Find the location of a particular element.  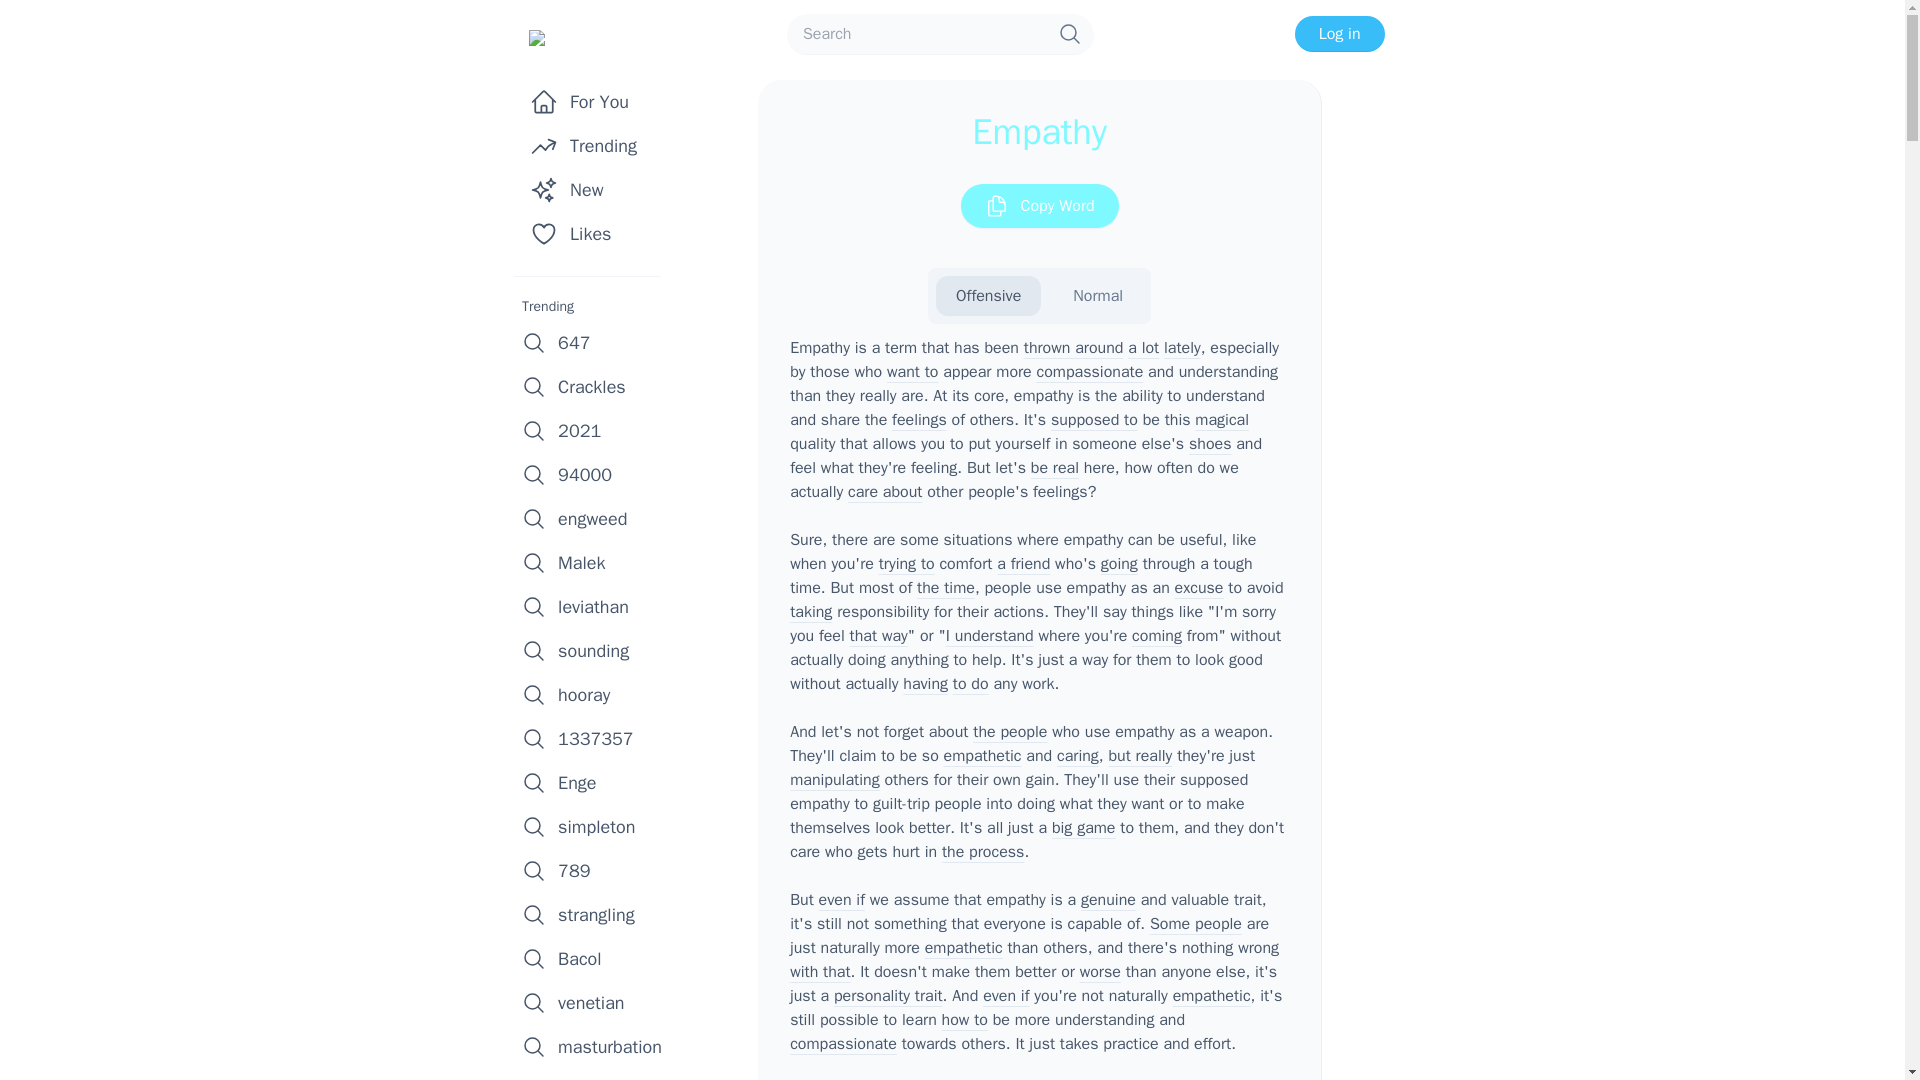

venetian is located at coordinates (594, 1002).